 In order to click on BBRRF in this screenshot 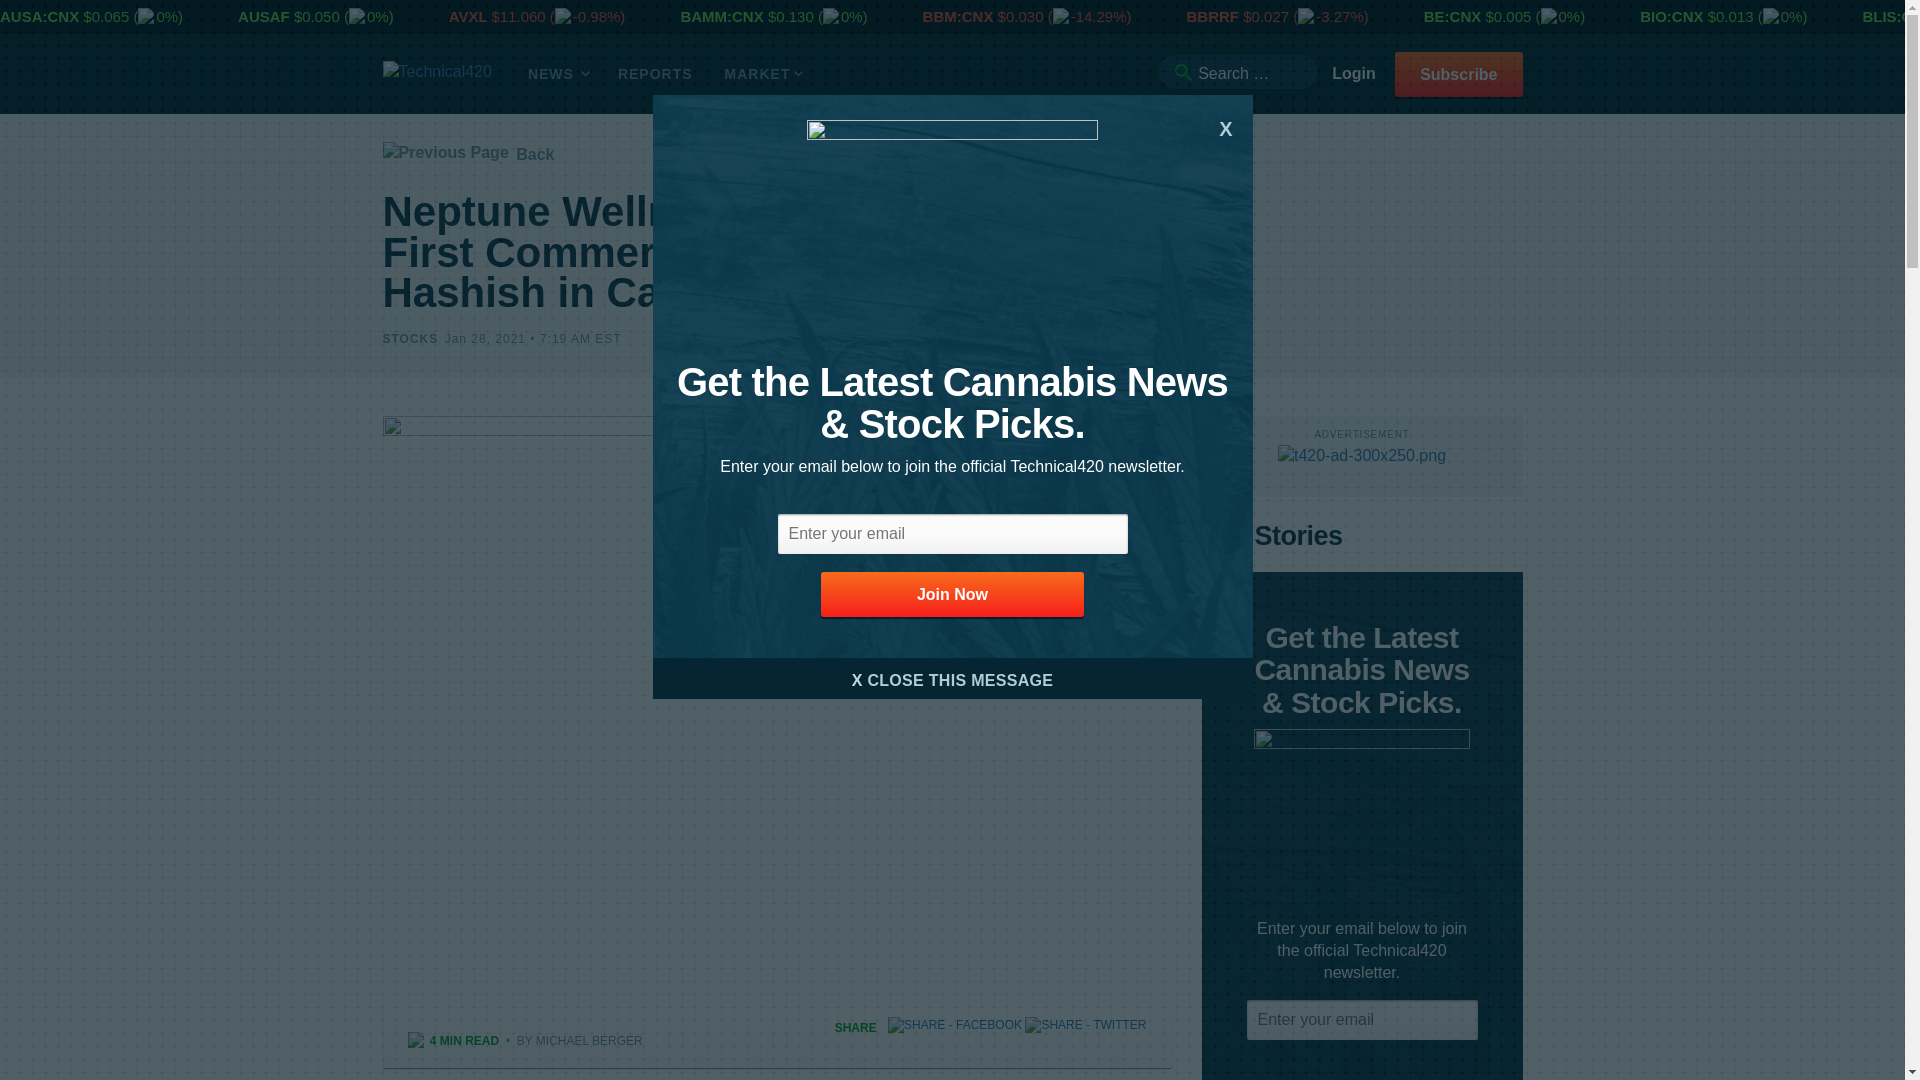, I will do `click(1215, 16)`.